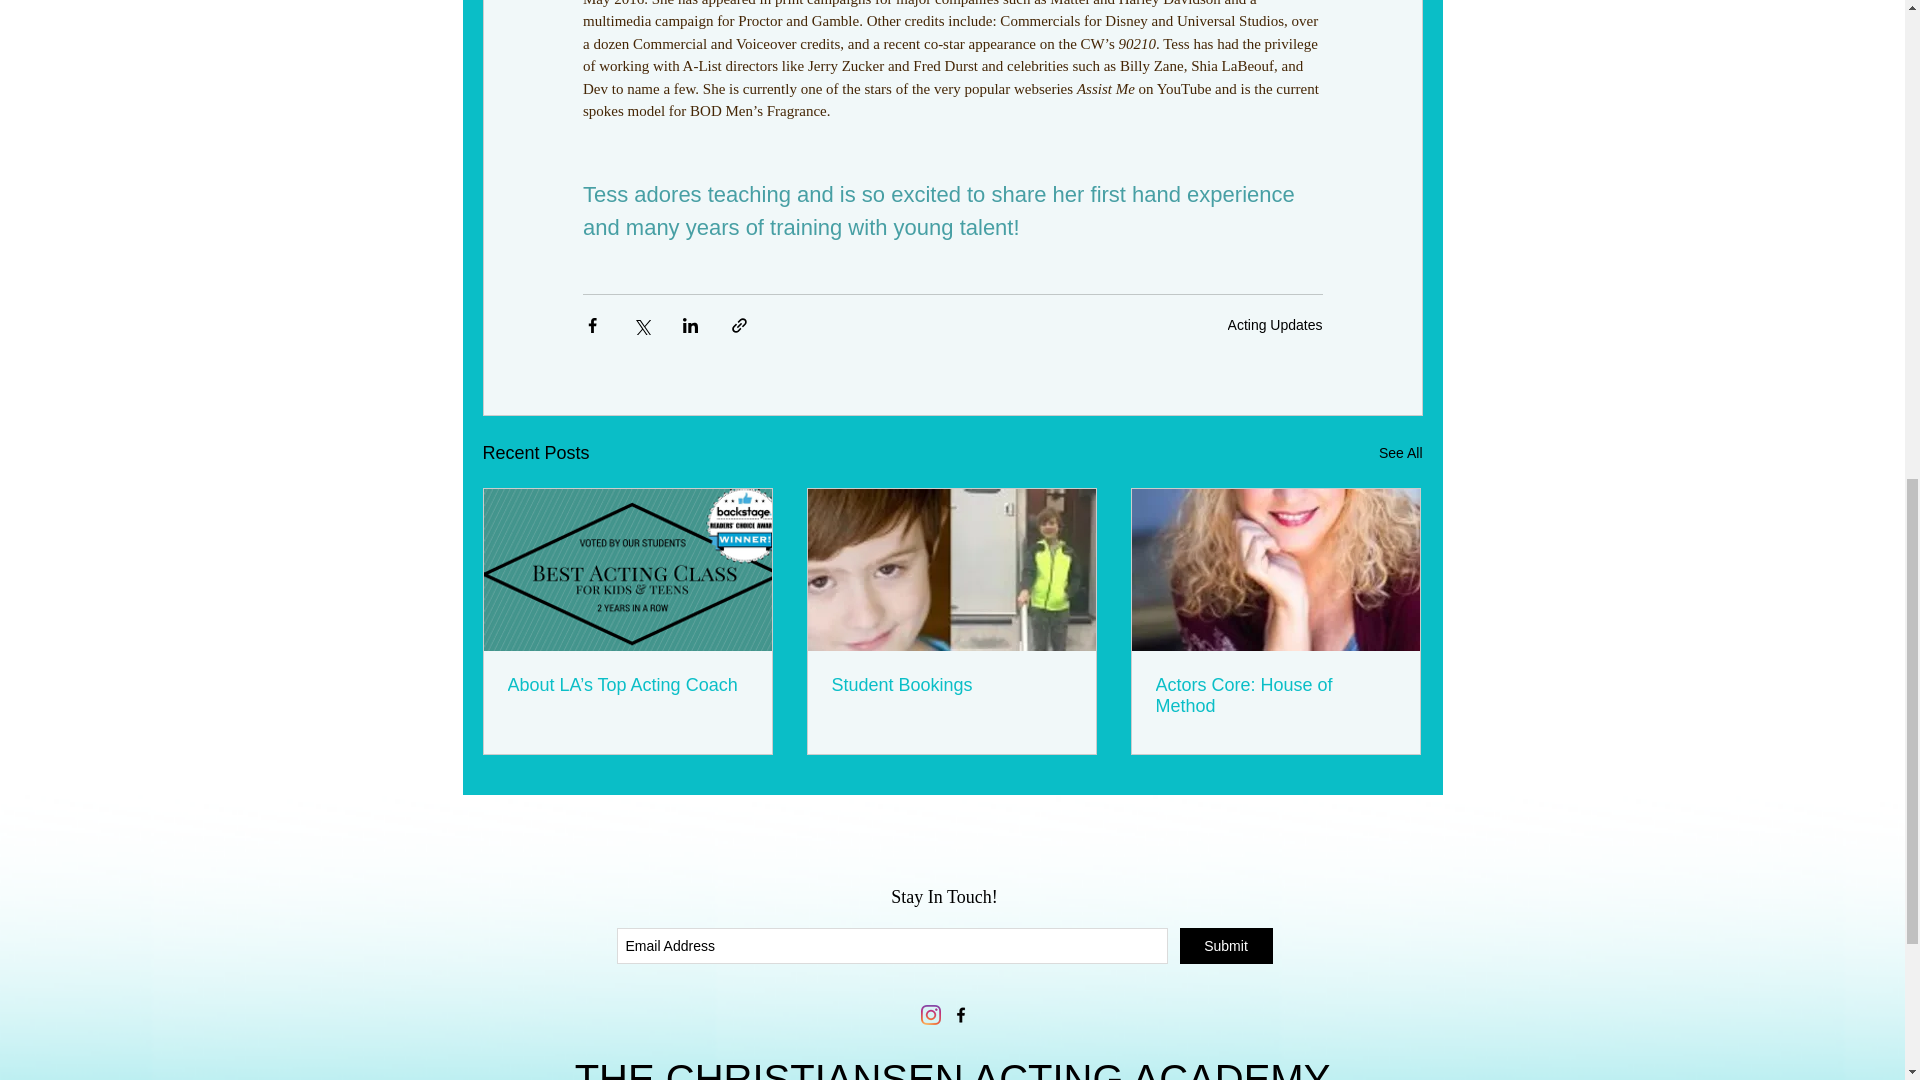  I want to click on See All, so click(1400, 452).